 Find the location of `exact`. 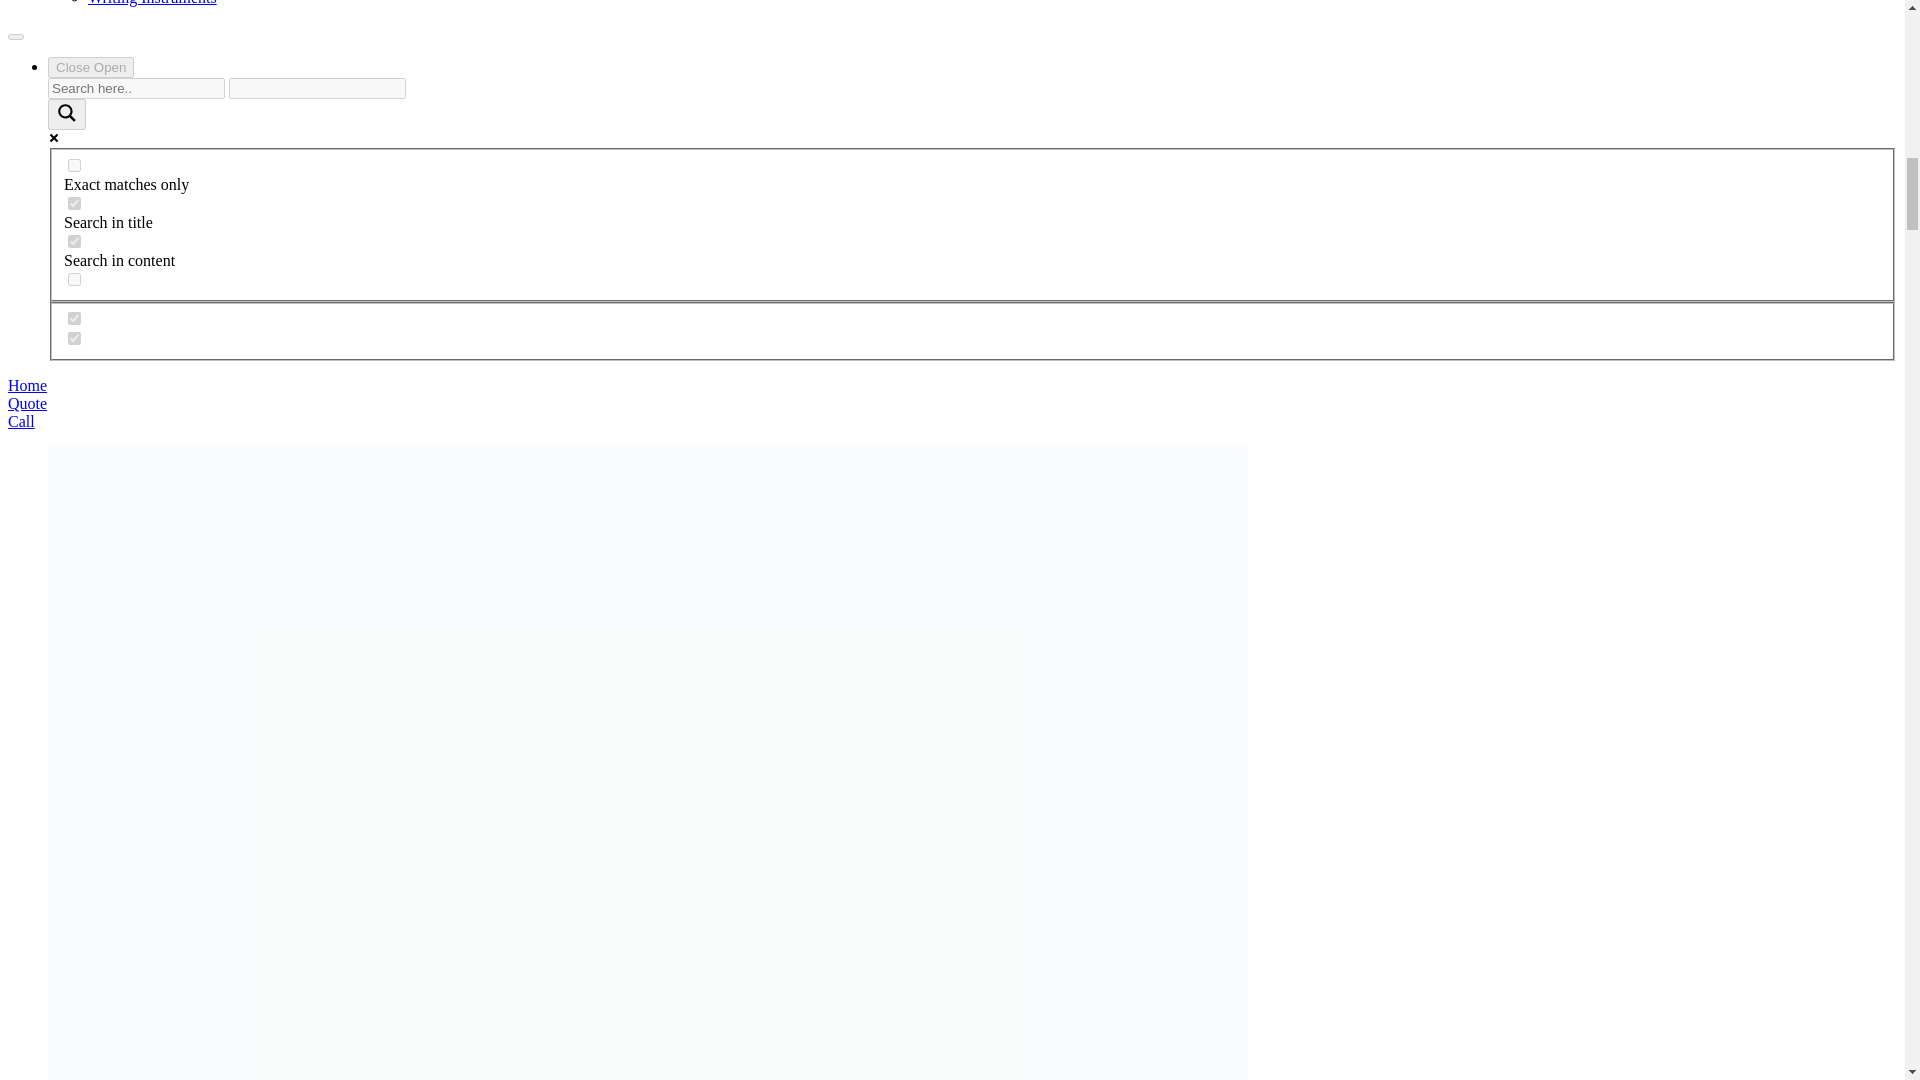

exact is located at coordinates (74, 164).